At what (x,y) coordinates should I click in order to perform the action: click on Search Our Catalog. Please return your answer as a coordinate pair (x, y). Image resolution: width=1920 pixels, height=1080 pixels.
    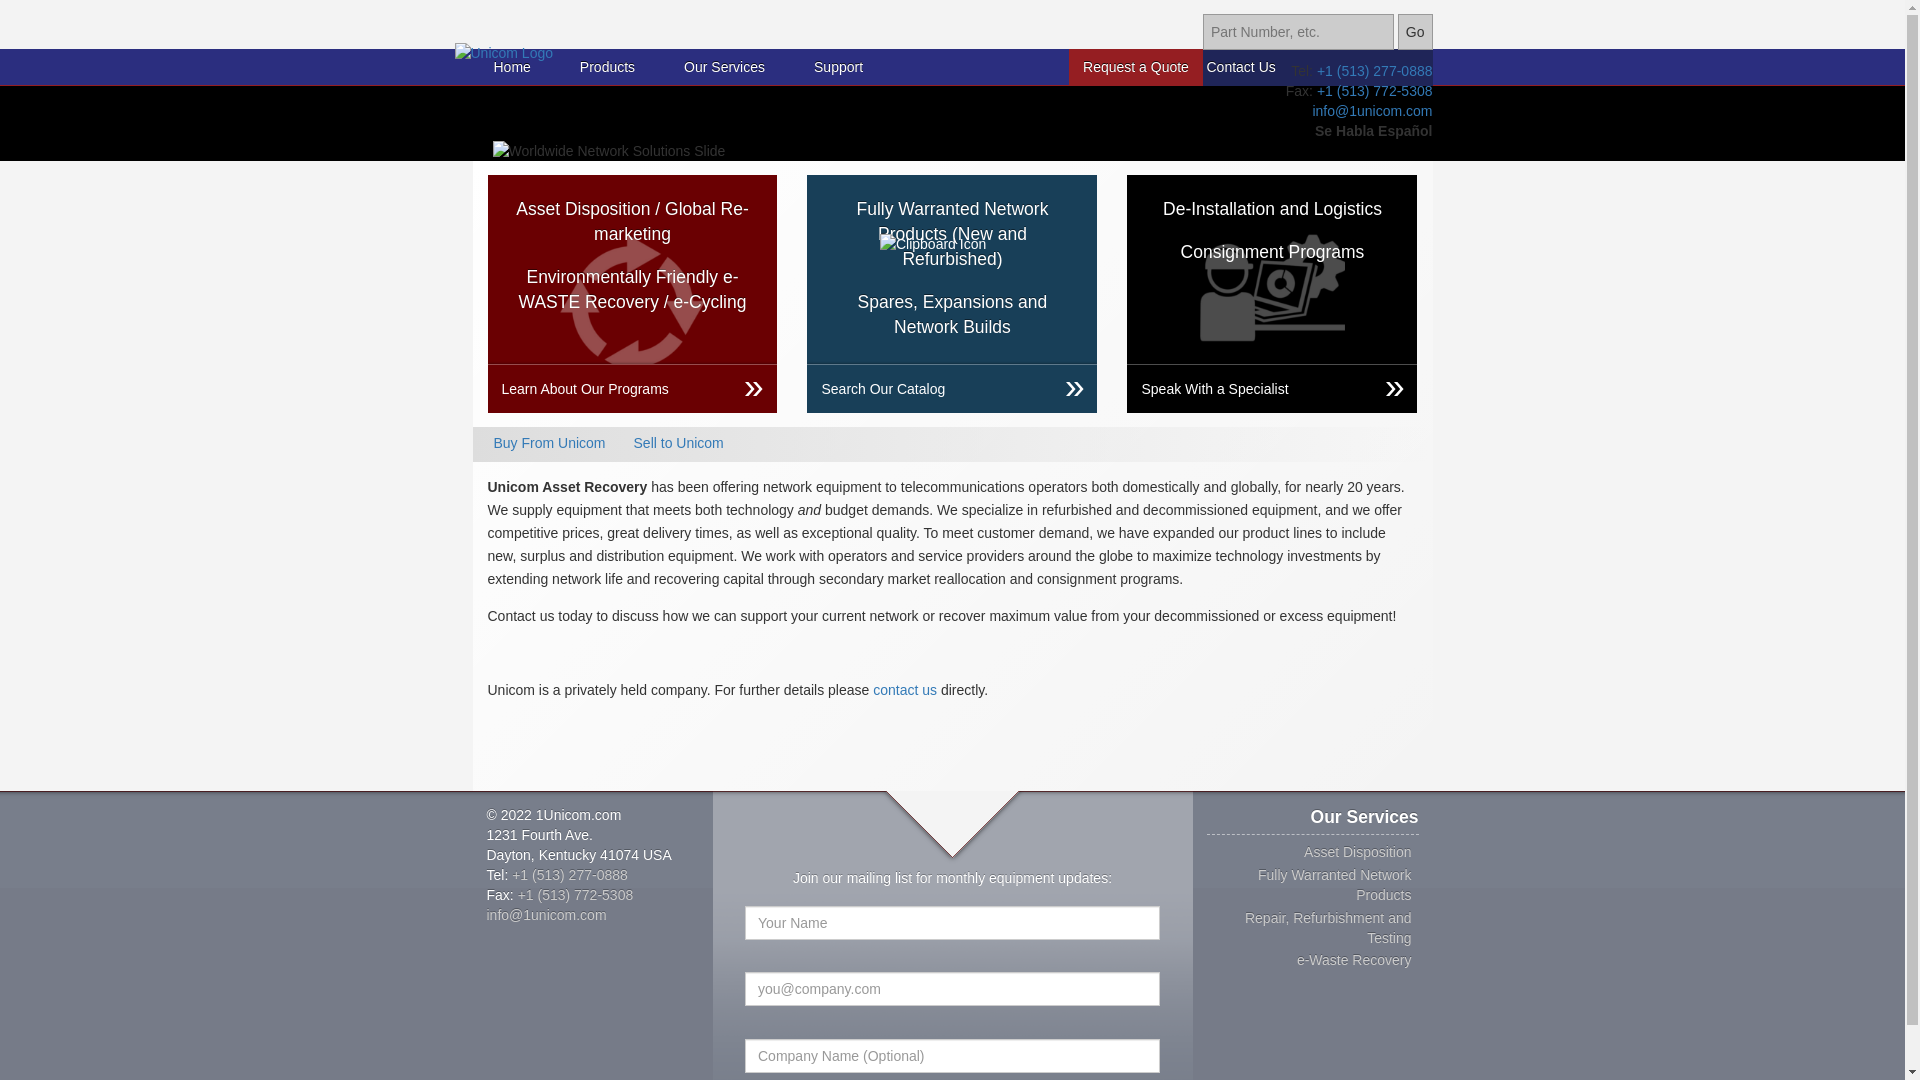
    Looking at the image, I should click on (952, 388).